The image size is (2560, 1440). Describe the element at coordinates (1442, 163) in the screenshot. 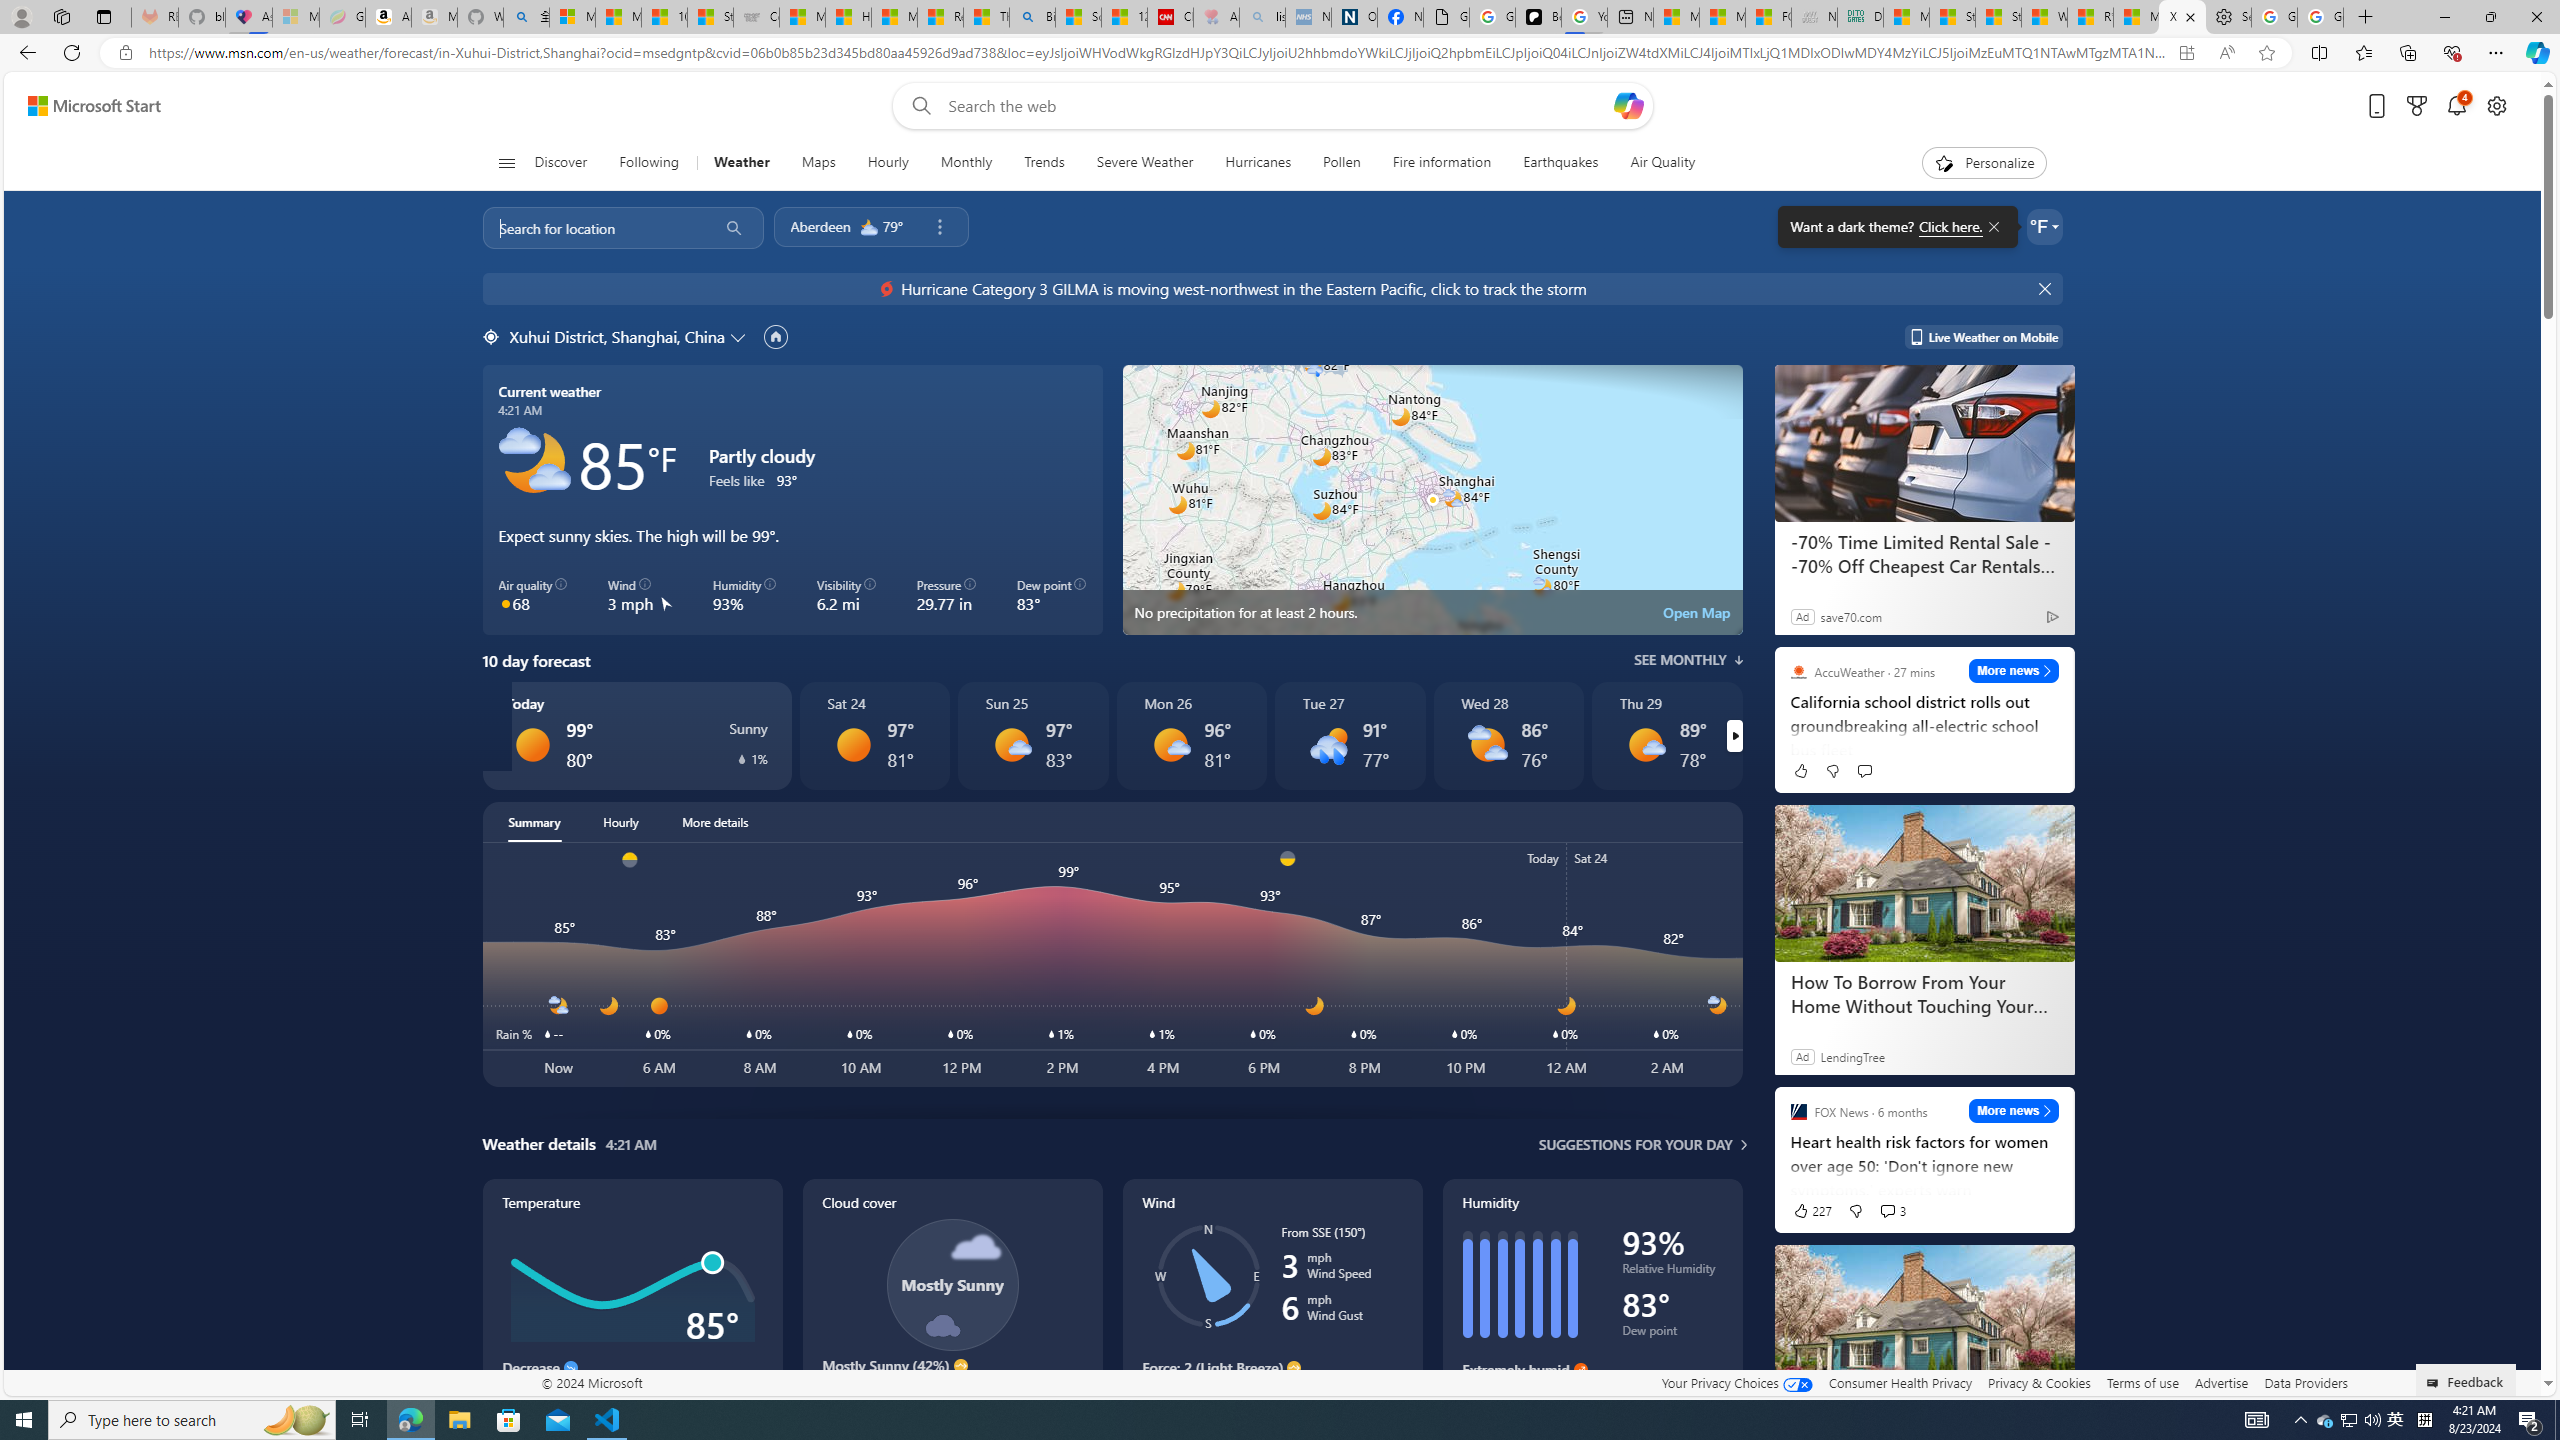

I see `Fire information` at that location.